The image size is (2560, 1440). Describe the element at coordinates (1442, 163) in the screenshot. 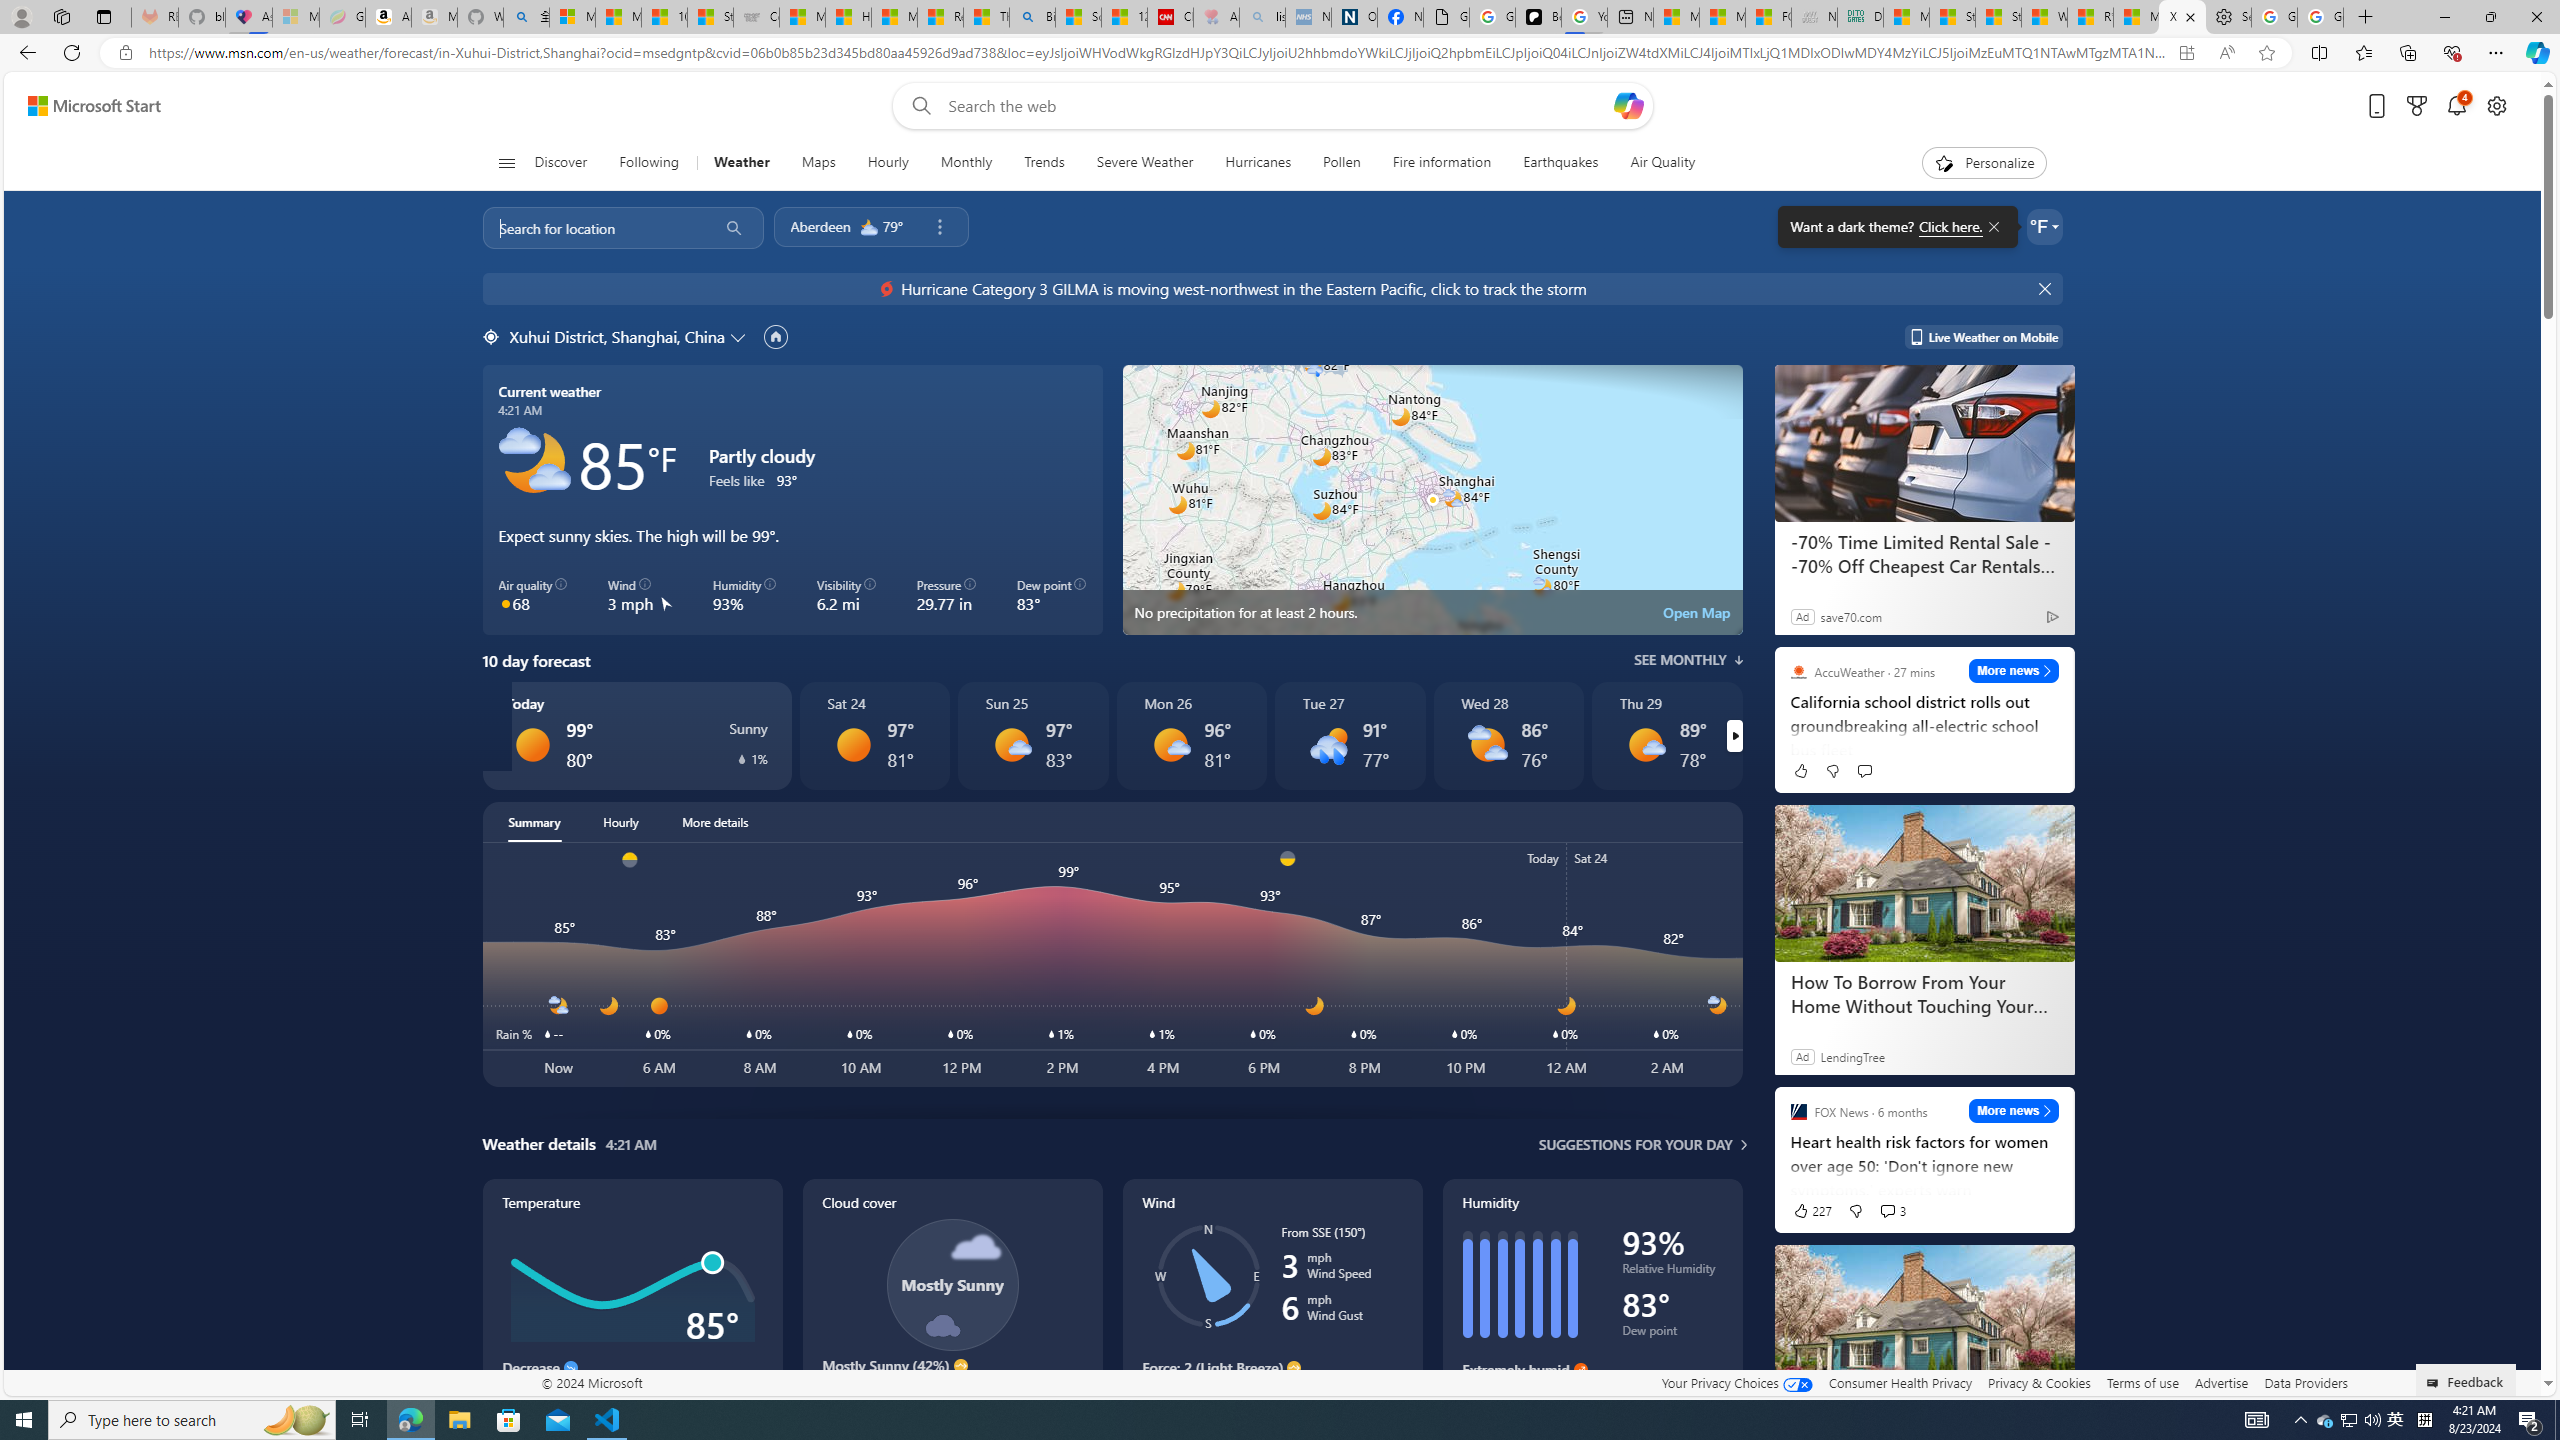

I see `Fire information` at that location.